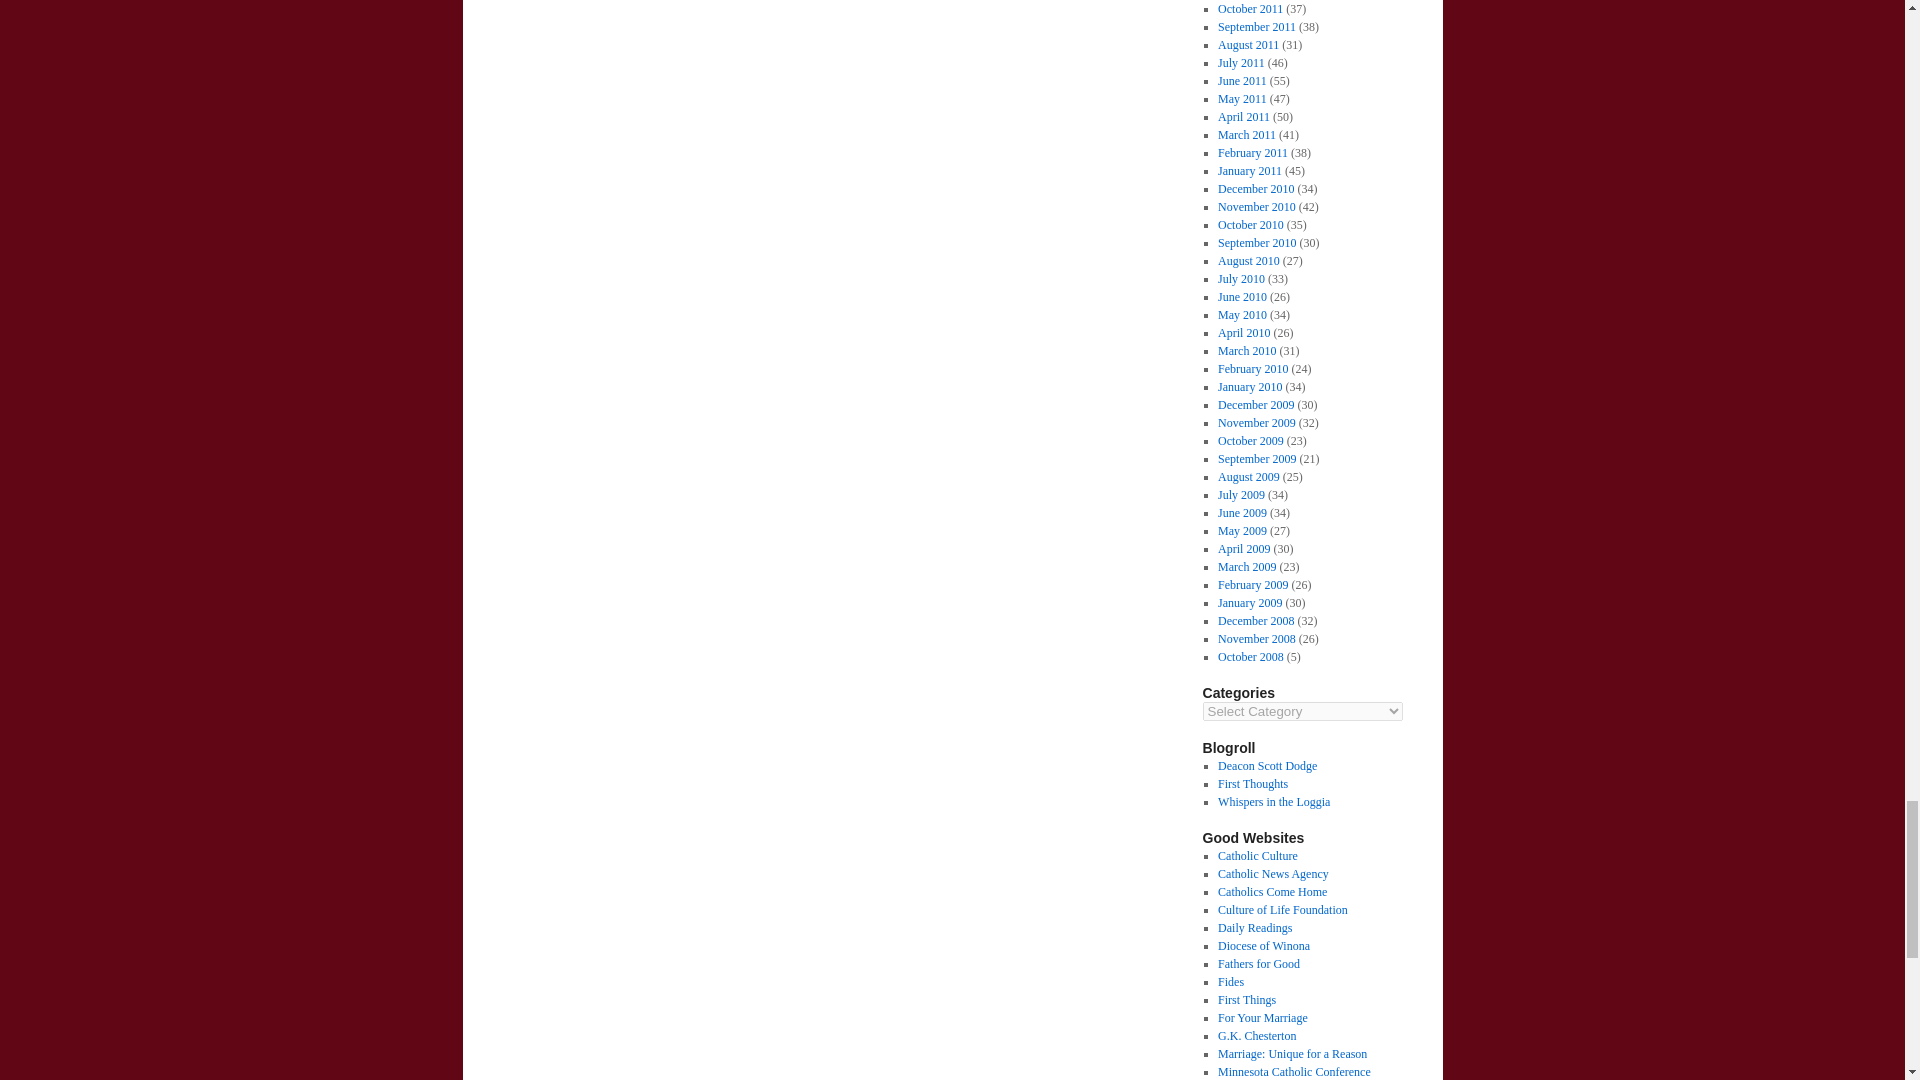  Describe the element at coordinates (1272, 891) in the screenshot. I see `For those considering returning to the Catholic Church` at that location.